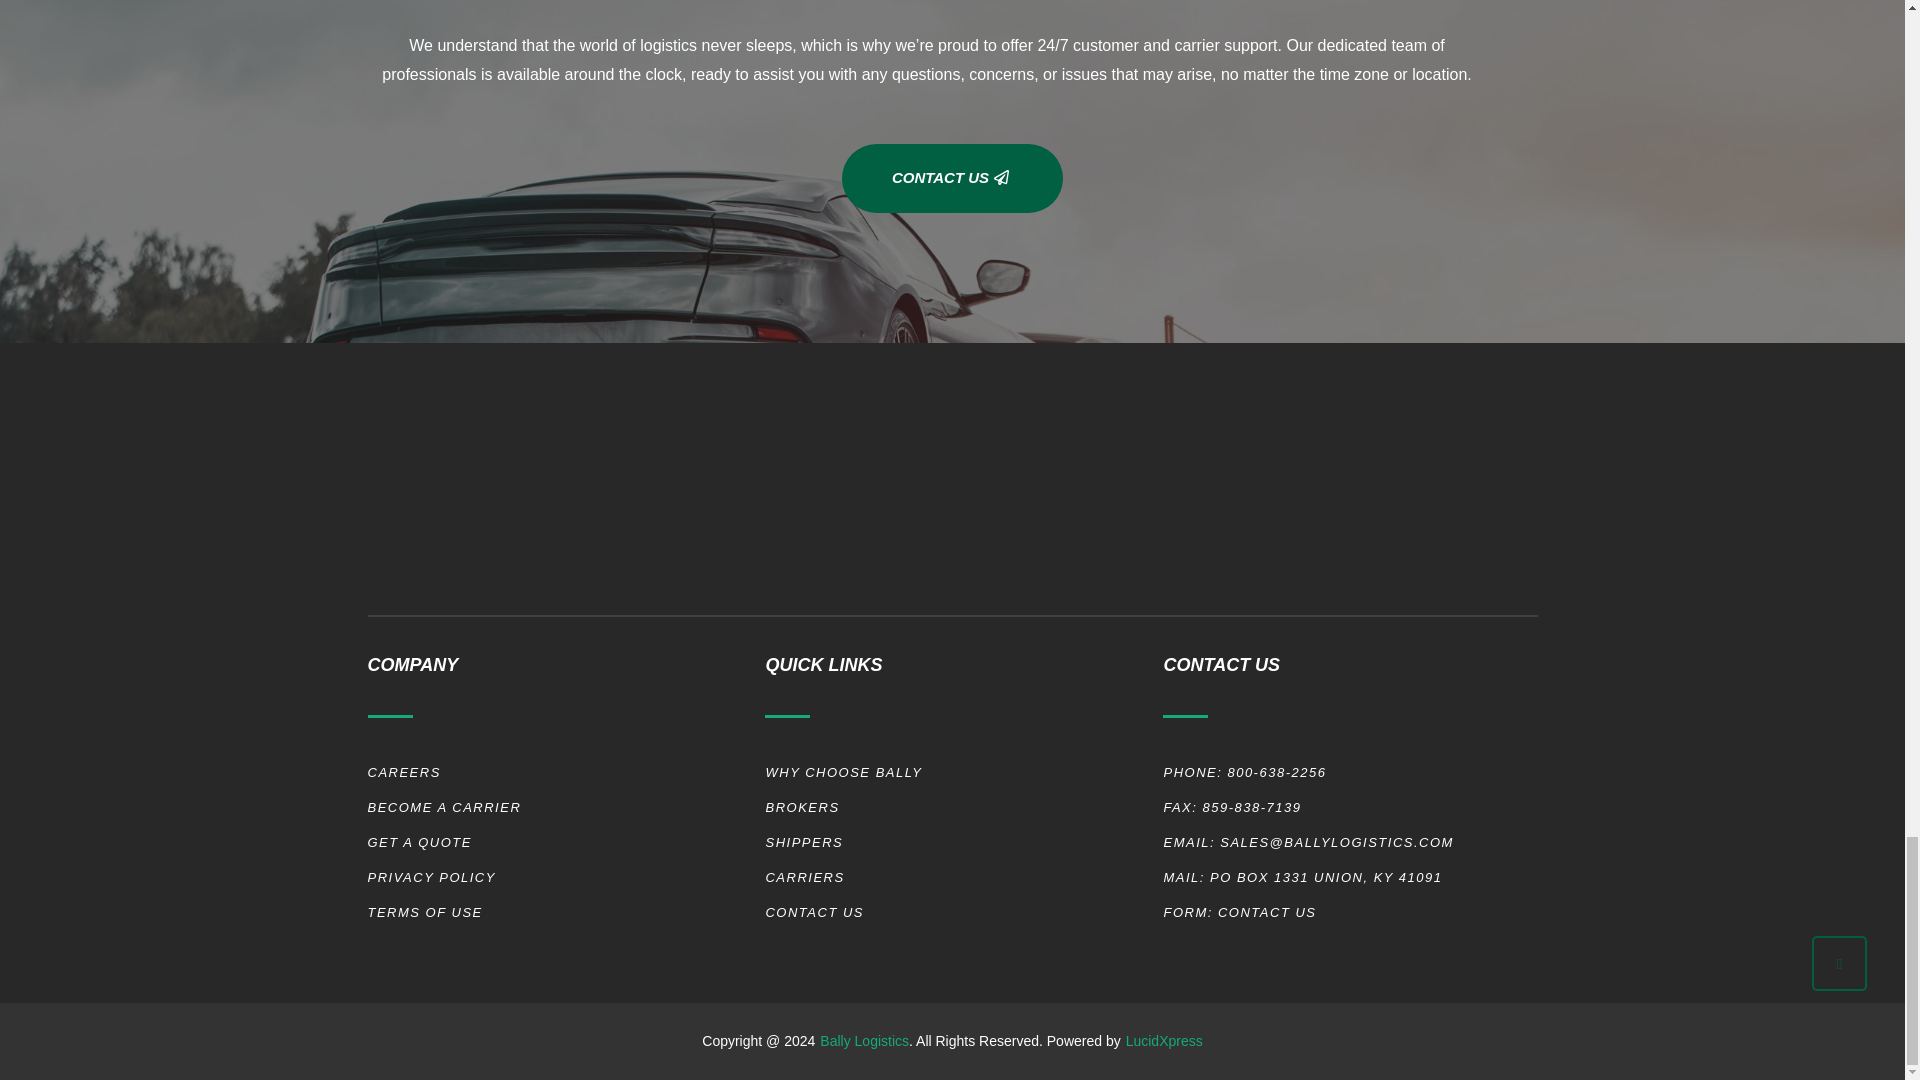 This screenshot has width=1920, height=1080. Describe the element at coordinates (563, 808) in the screenshot. I see `BECOME A CARRIER` at that location.